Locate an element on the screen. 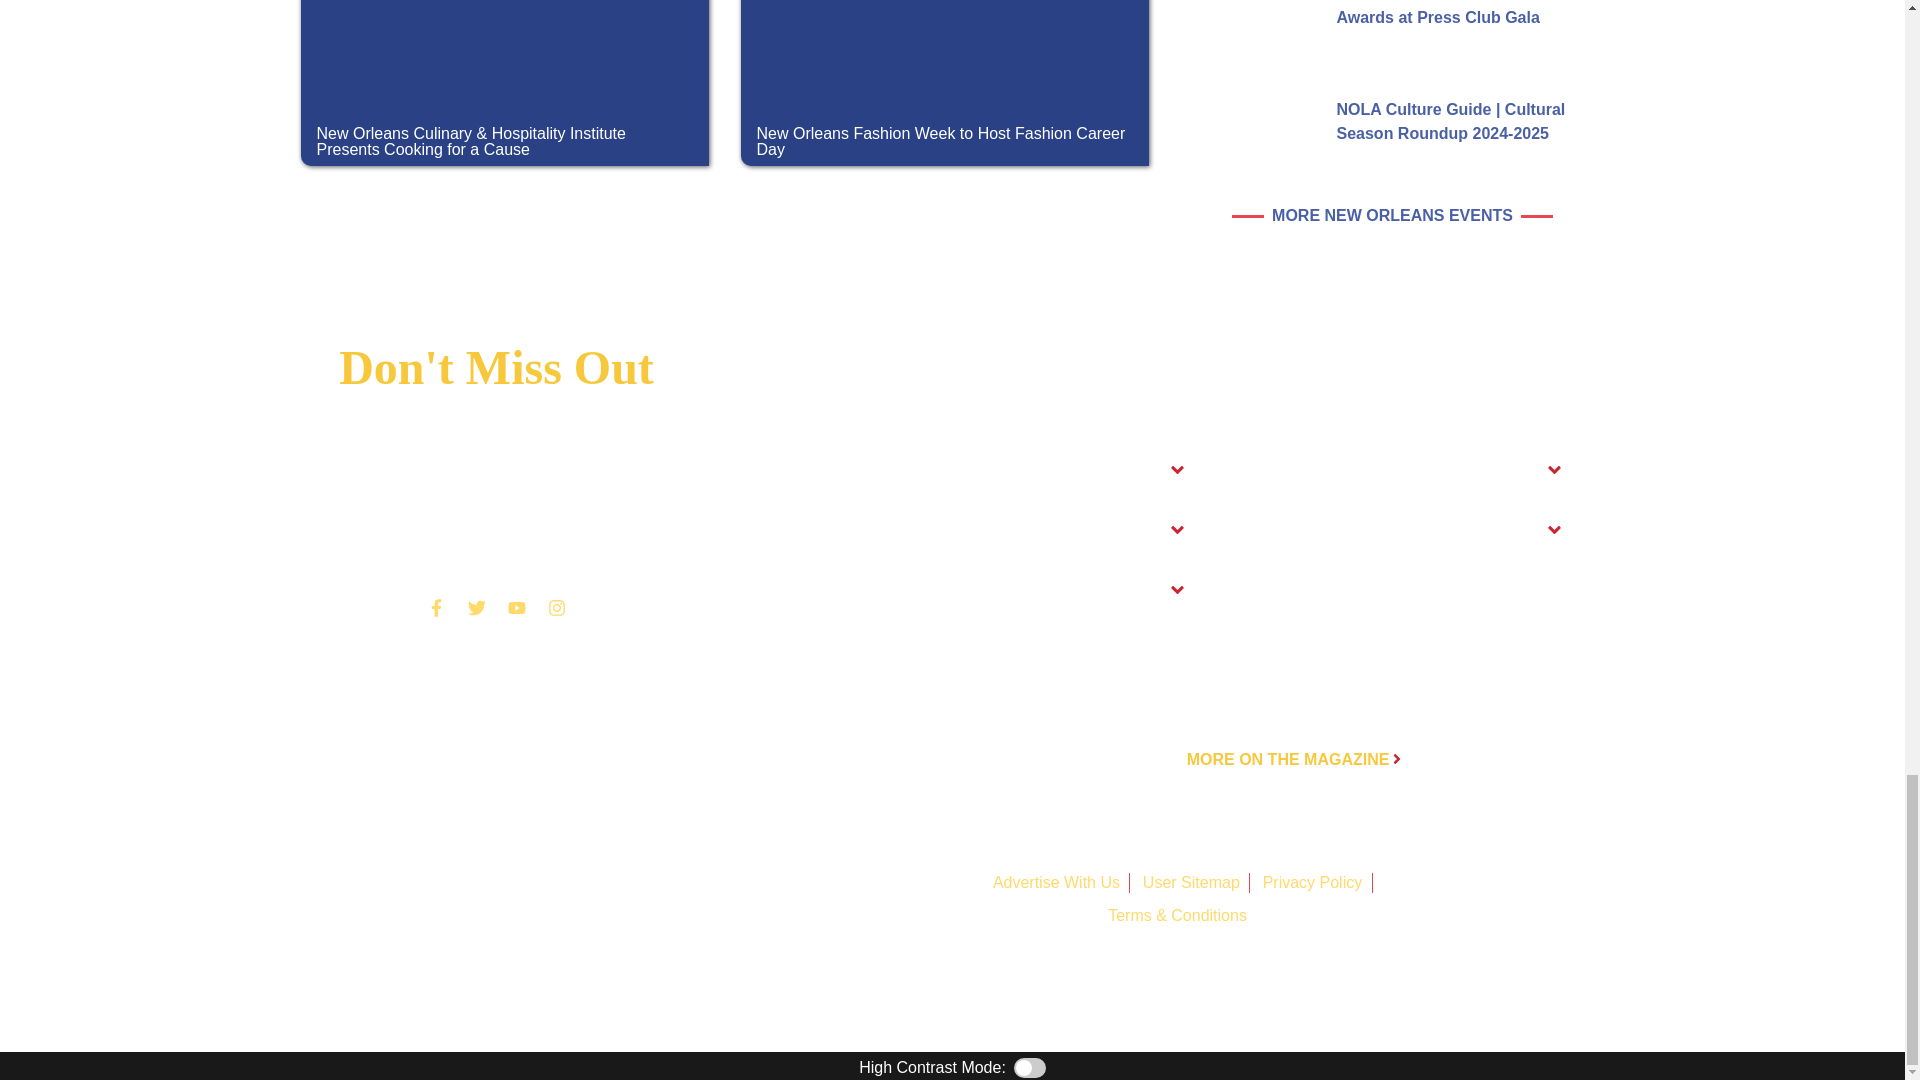 The image size is (1920, 1080). YouTube is located at coordinates (515, 607).